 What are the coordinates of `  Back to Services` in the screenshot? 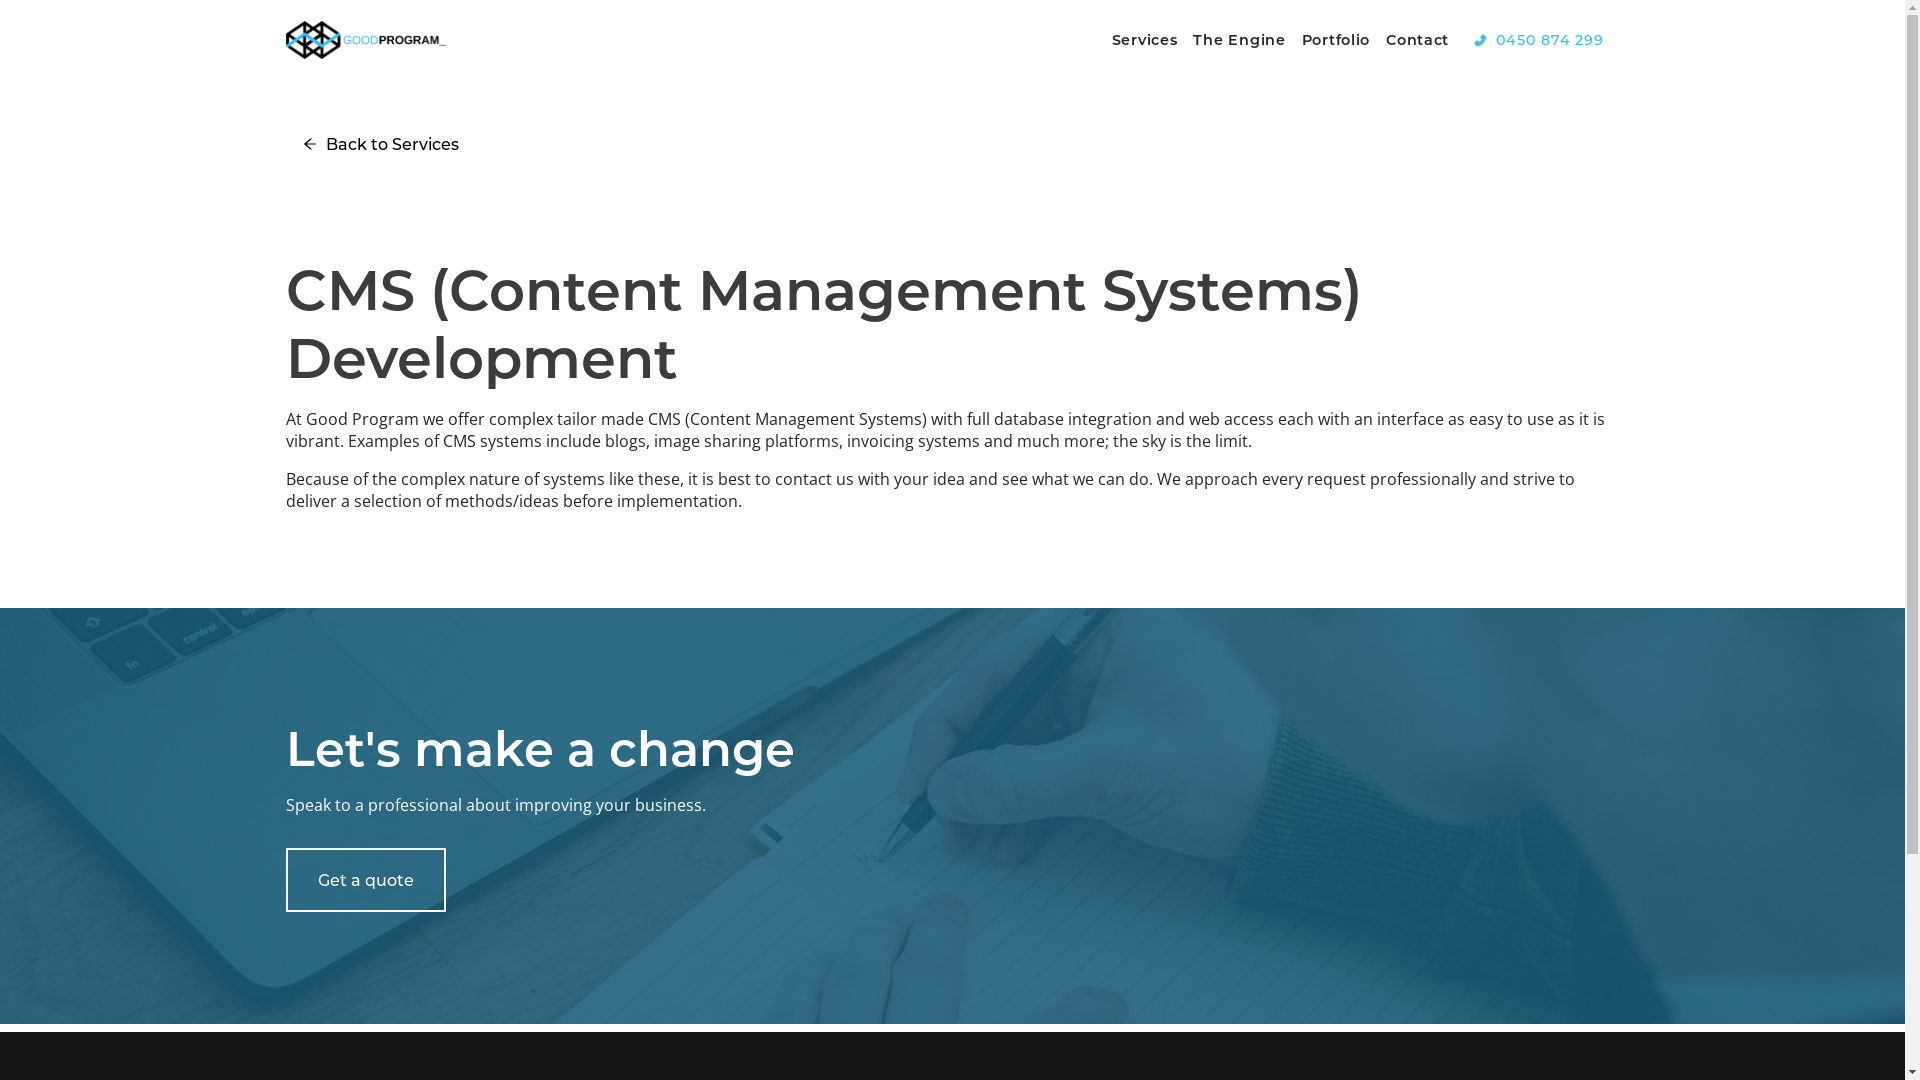 It's located at (382, 138).